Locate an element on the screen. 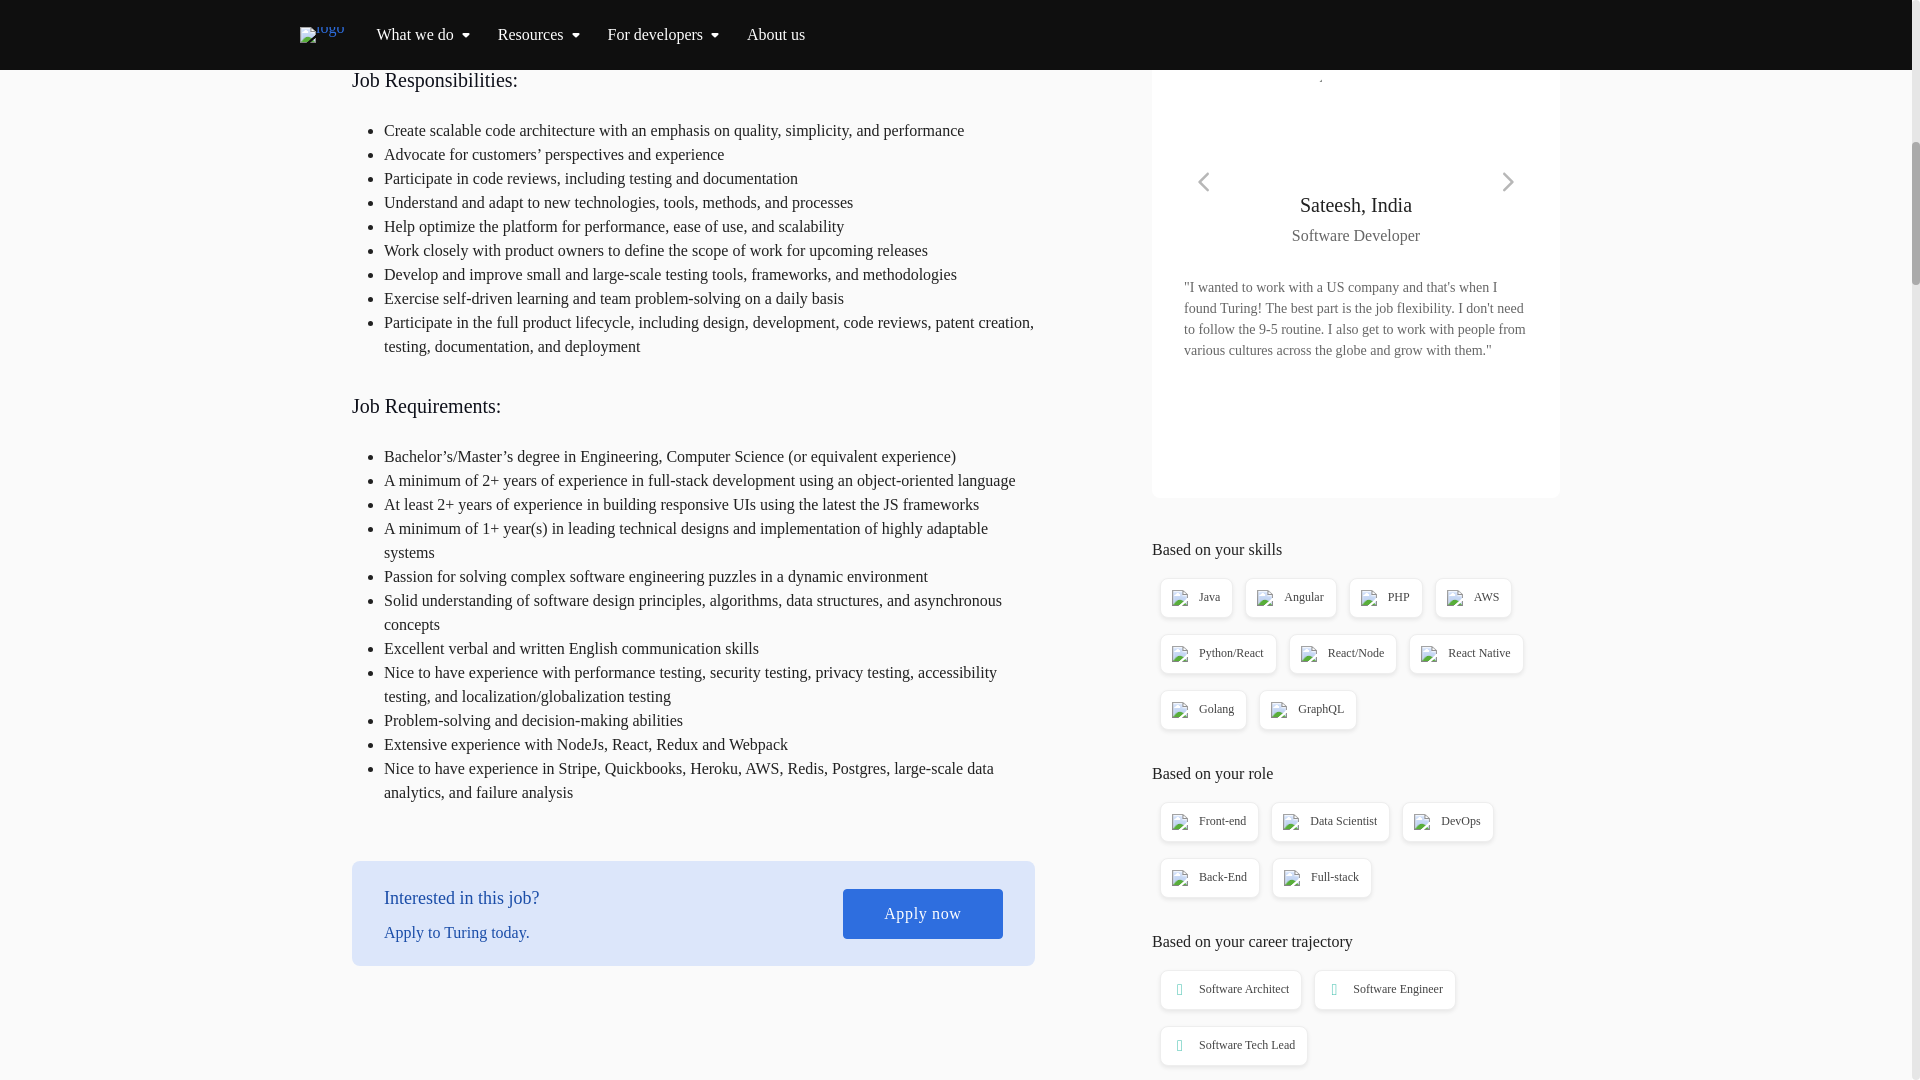 The image size is (1920, 1080). Data Scientist is located at coordinates (1328, 821).